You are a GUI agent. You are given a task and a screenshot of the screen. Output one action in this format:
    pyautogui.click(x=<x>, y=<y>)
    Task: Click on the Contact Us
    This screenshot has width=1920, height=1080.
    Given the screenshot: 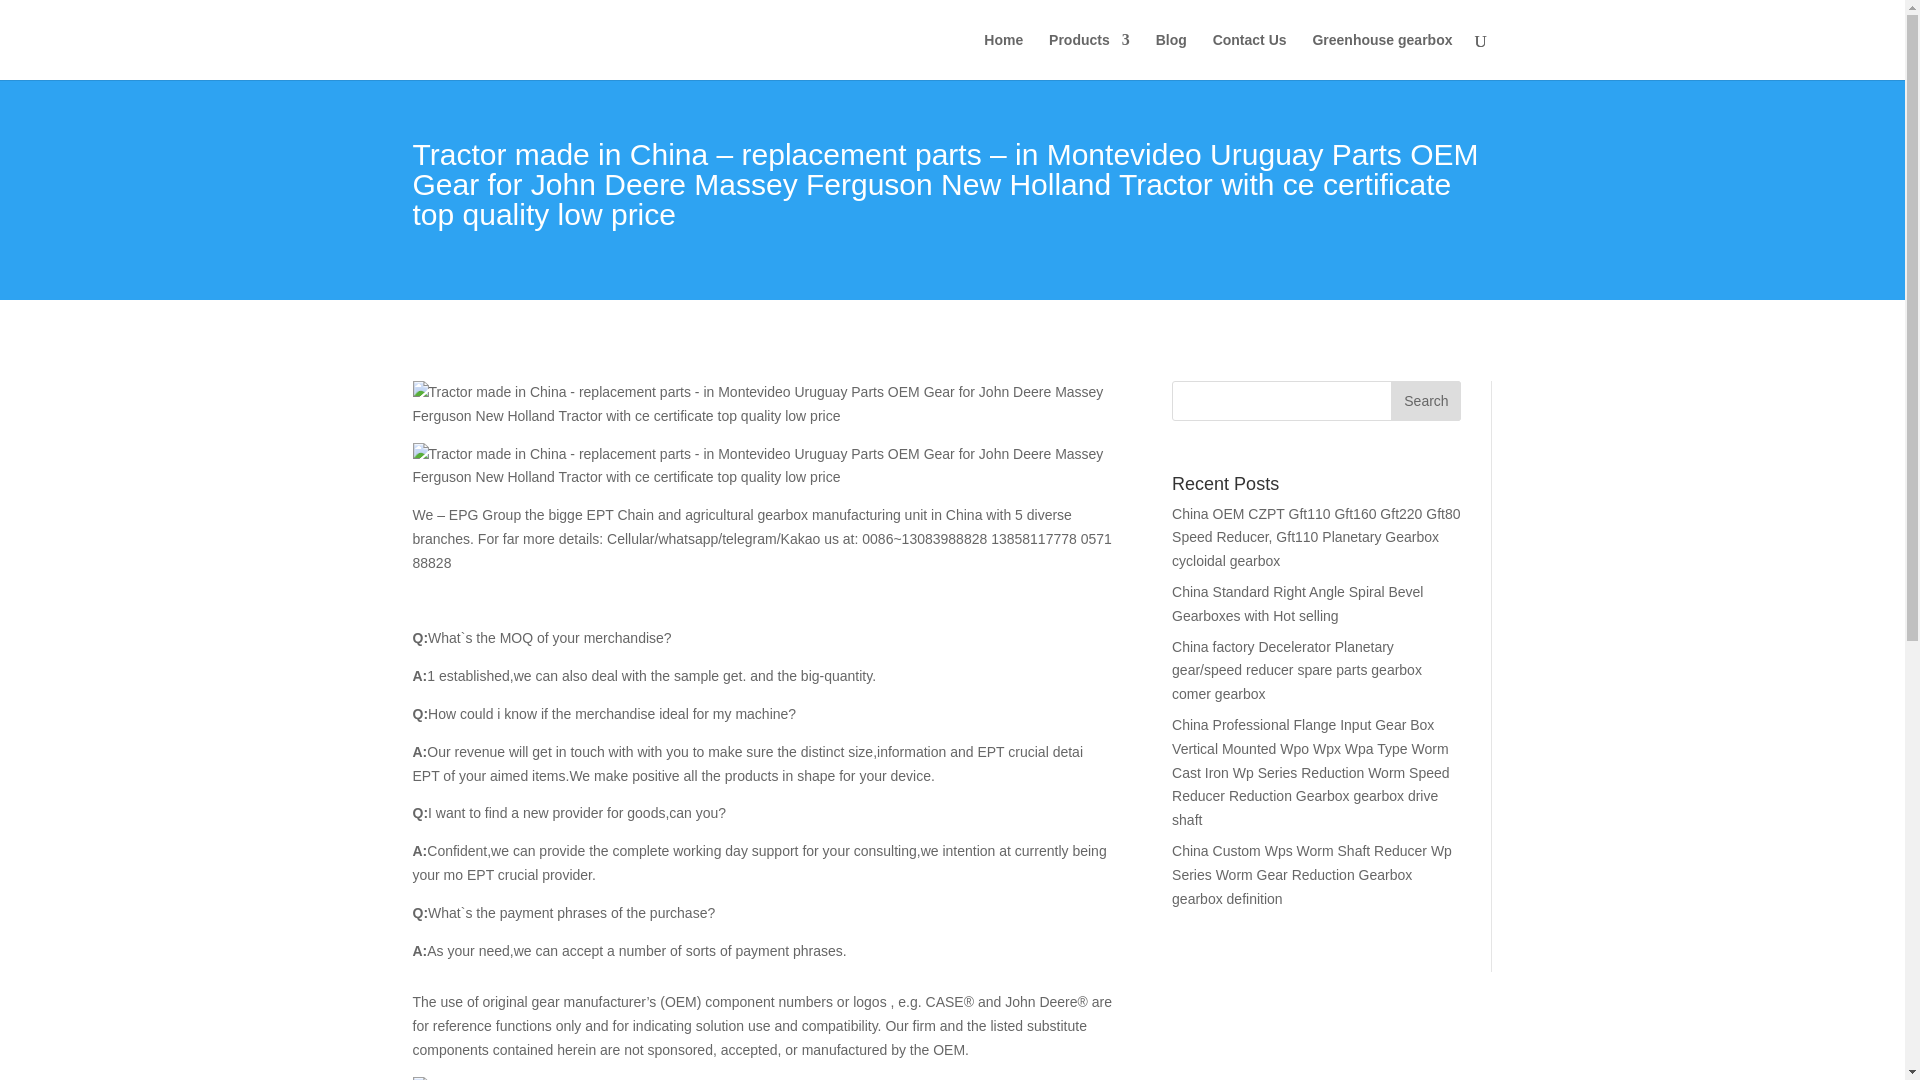 What is the action you would take?
    pyautogui.click(x=1250, y=56)
    